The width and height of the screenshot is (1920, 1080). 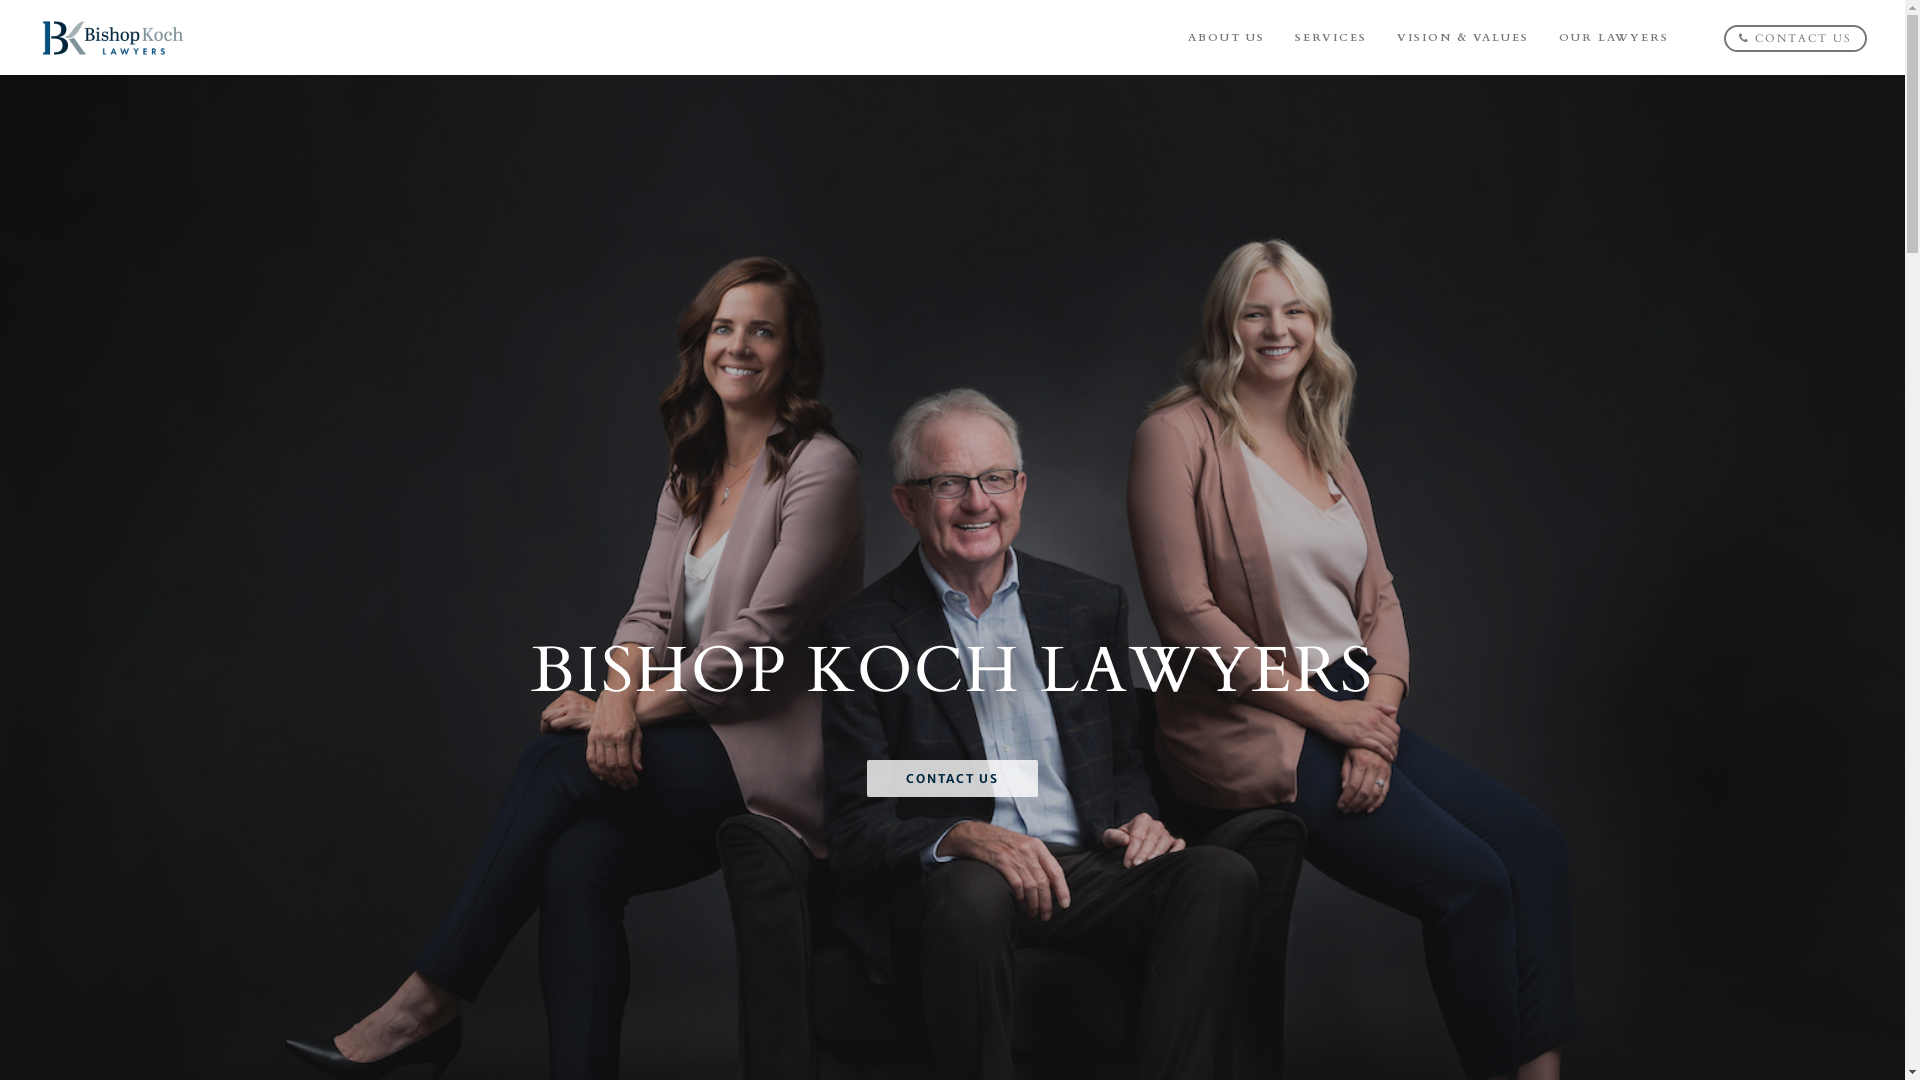 I want to click on CONTACT US, so click(x=1796, y=38).